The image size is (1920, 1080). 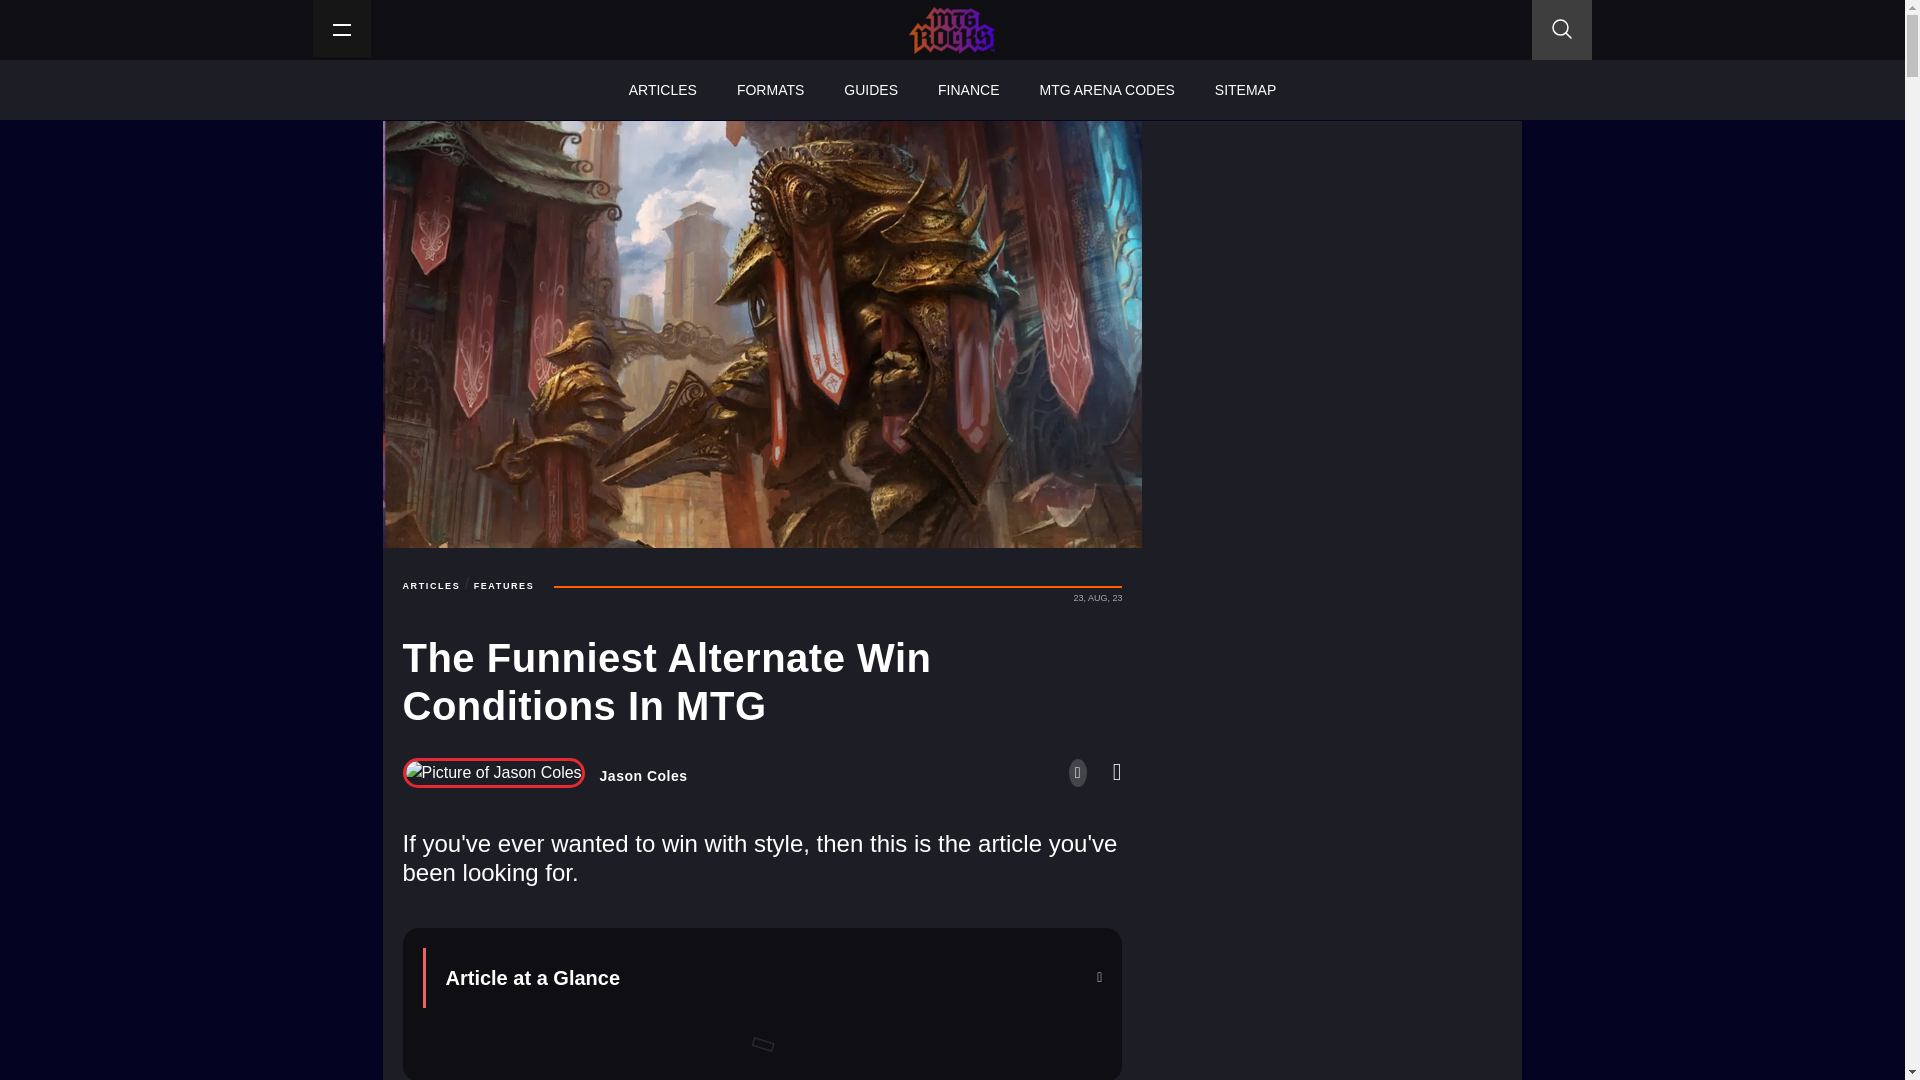 What do you see at coordinates (662, 90) in the screenshot?
I see `ARTICLES` at bounding box center [662, 90].